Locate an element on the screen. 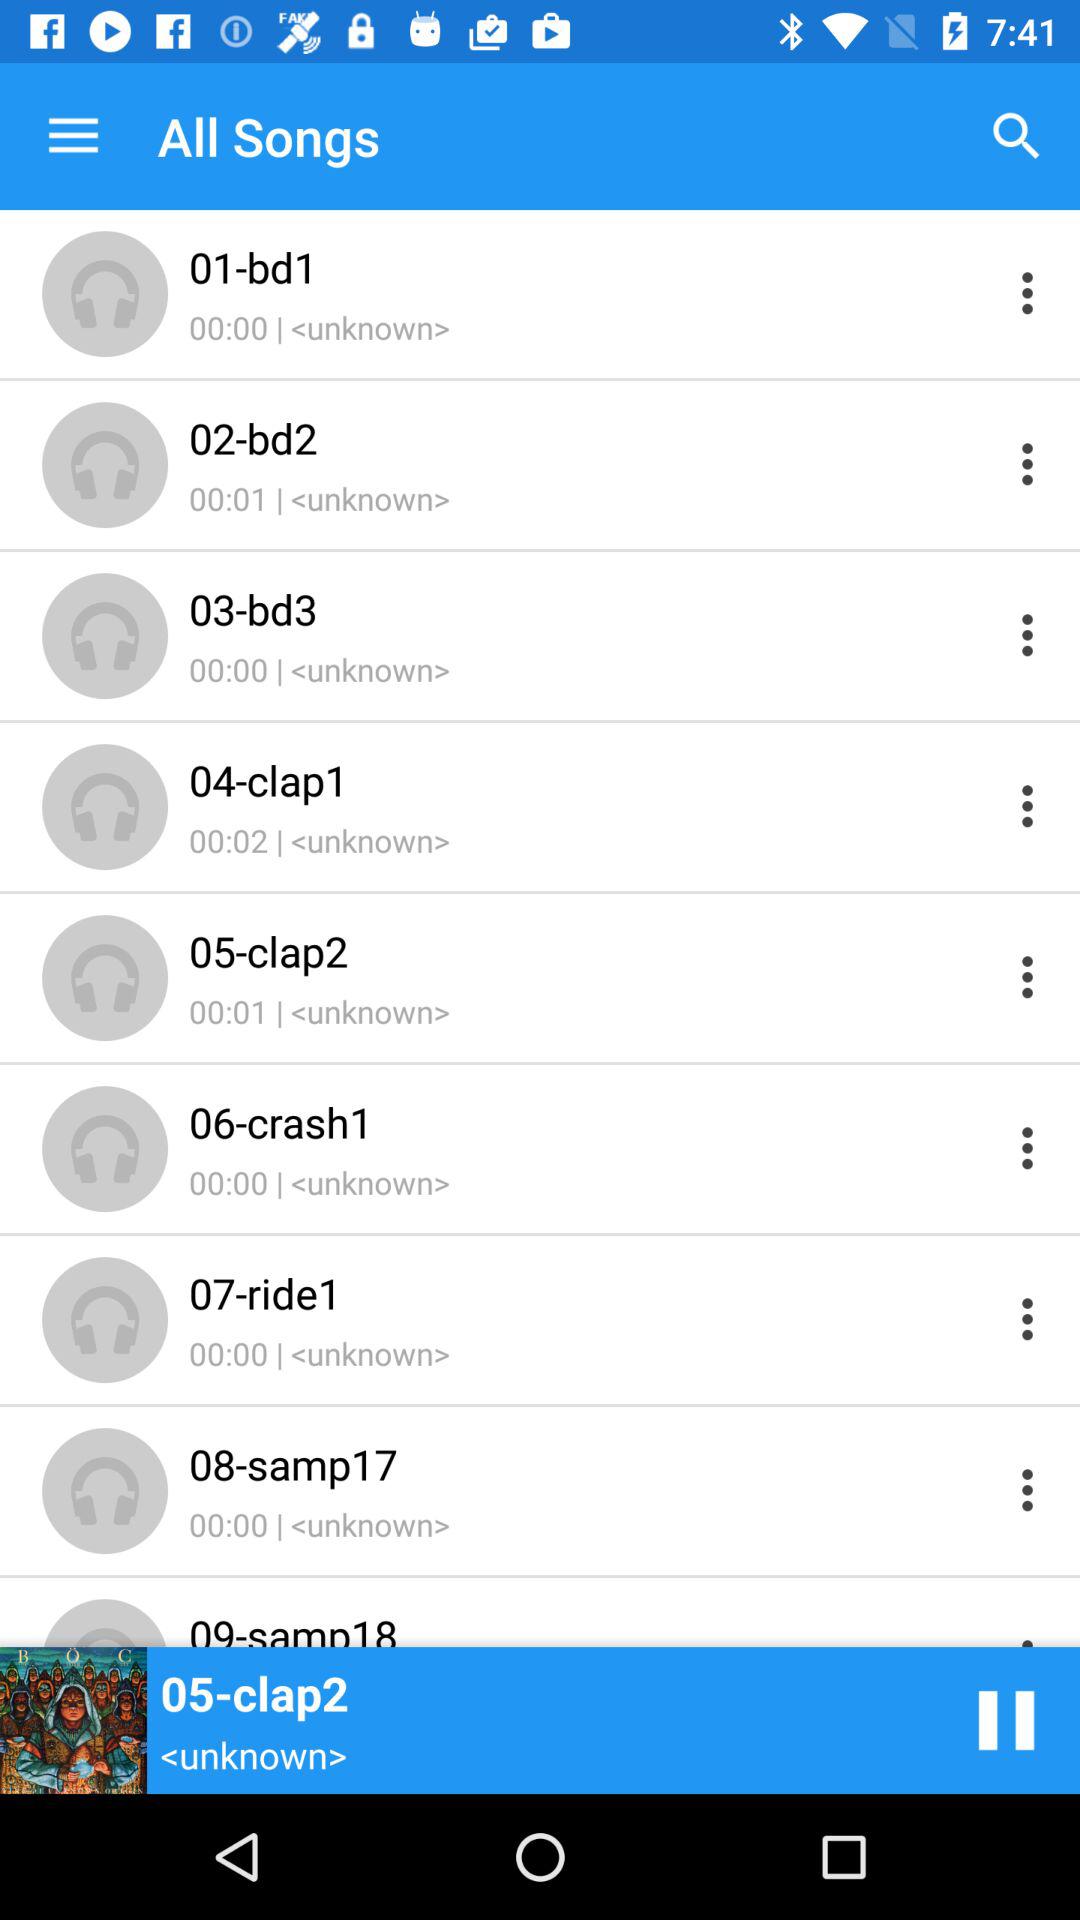  choose the icon above 00:01 | <unknown> icon is located at coordinates (592, 438).